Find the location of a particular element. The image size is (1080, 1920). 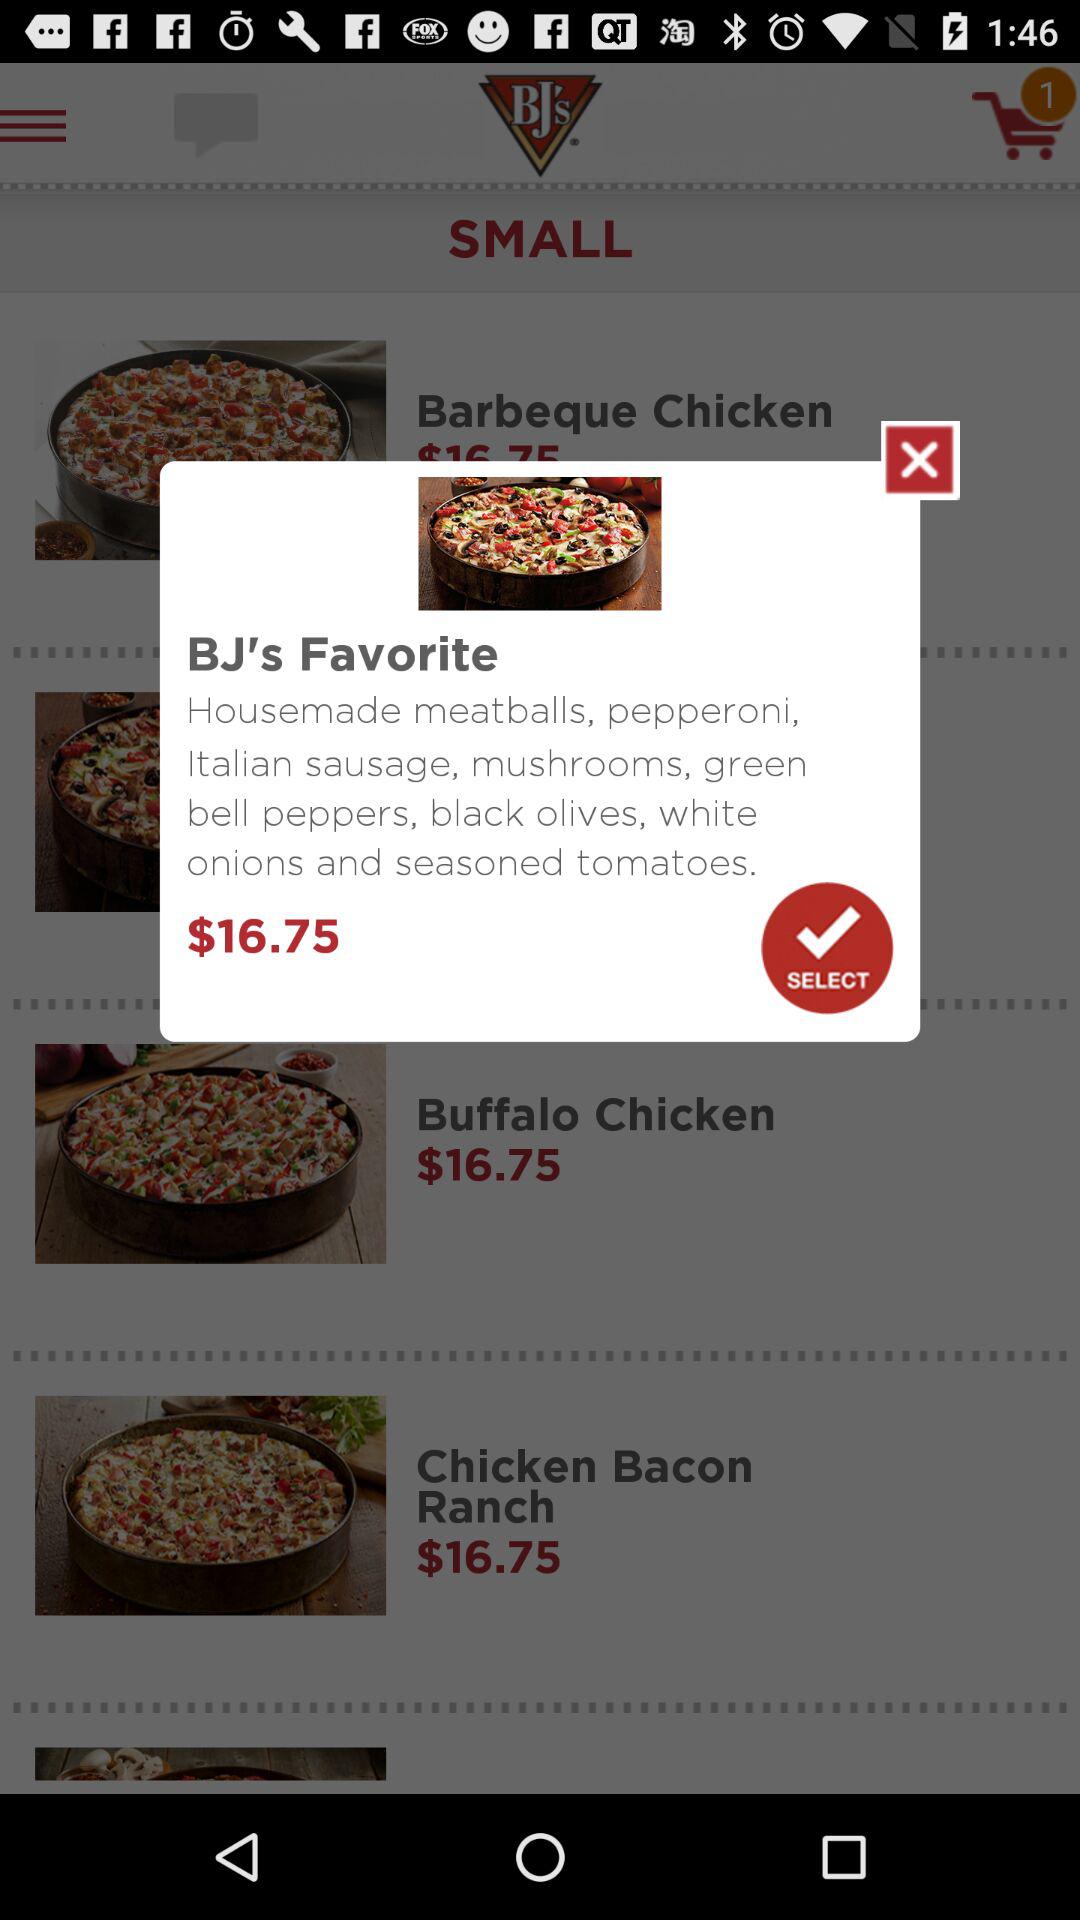

select button is located at coordinates (827, 948).